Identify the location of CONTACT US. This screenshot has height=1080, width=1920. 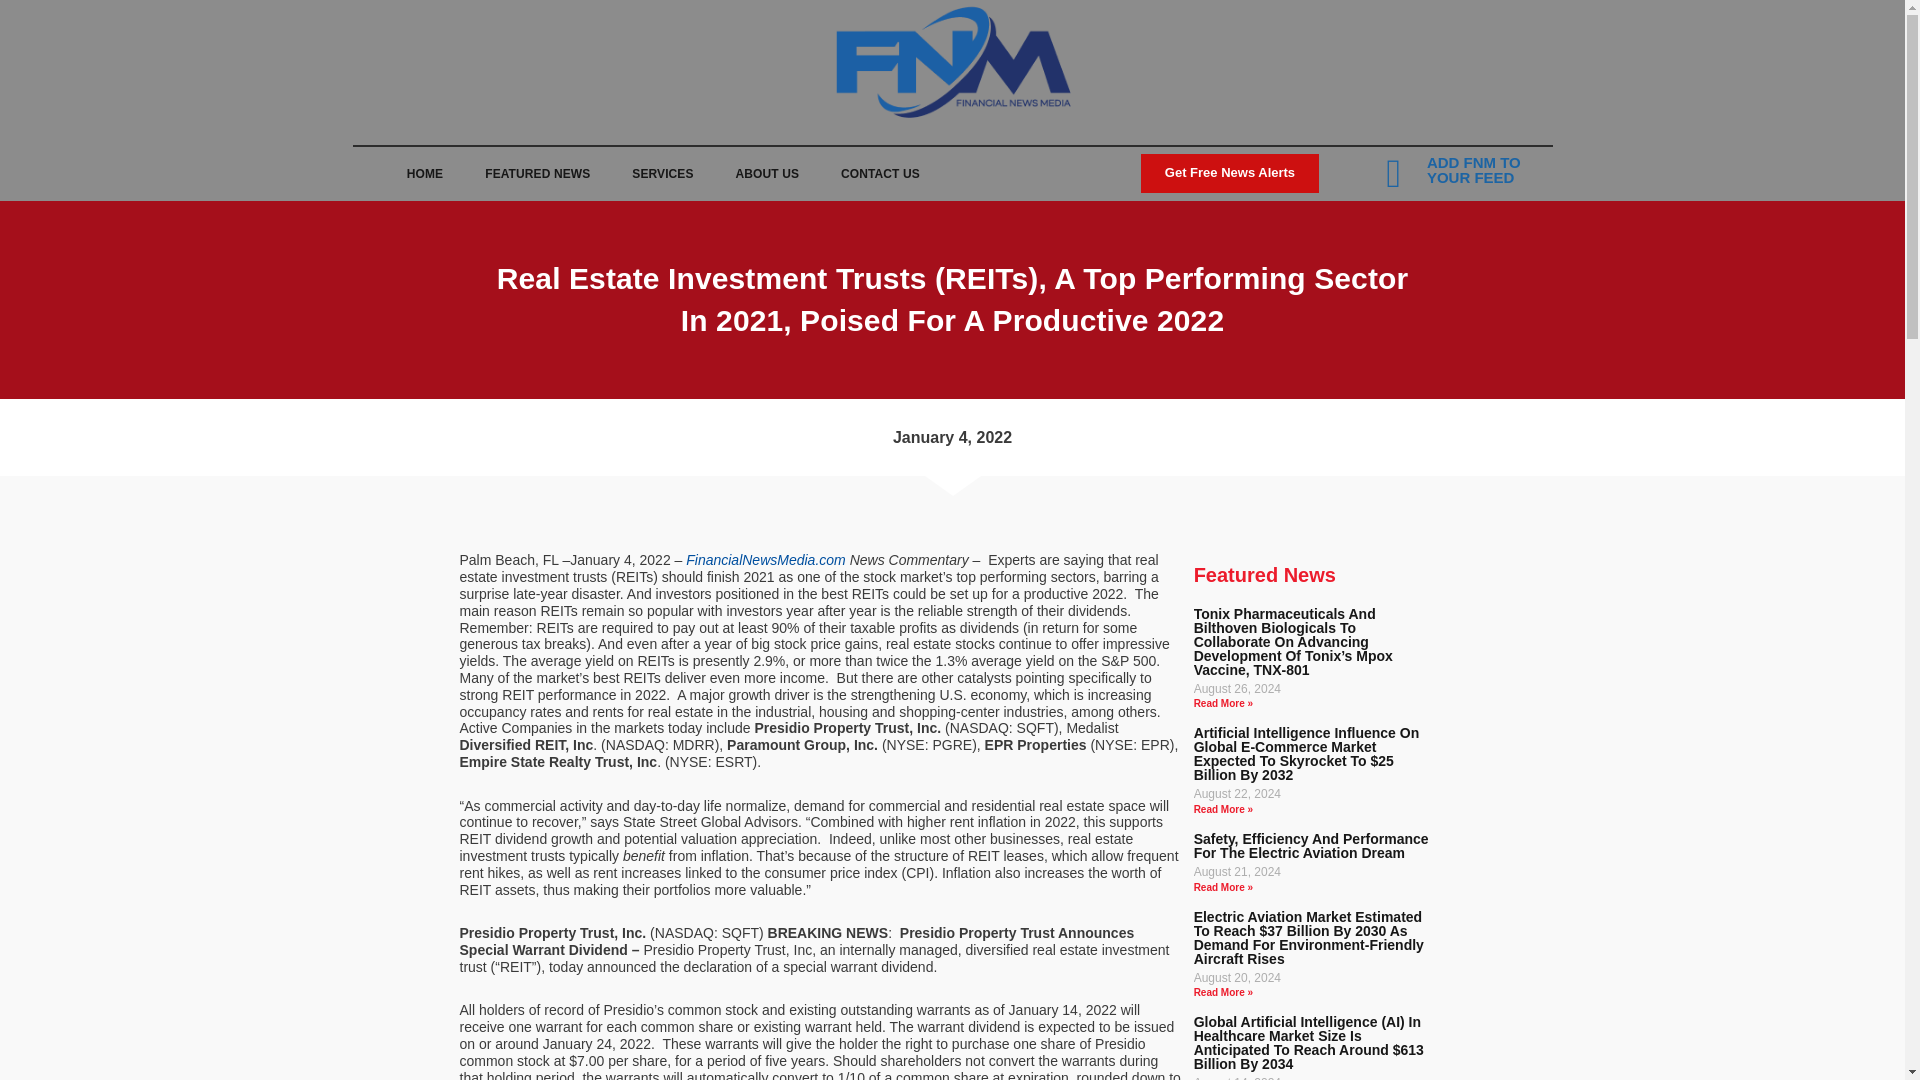
(880, 174).